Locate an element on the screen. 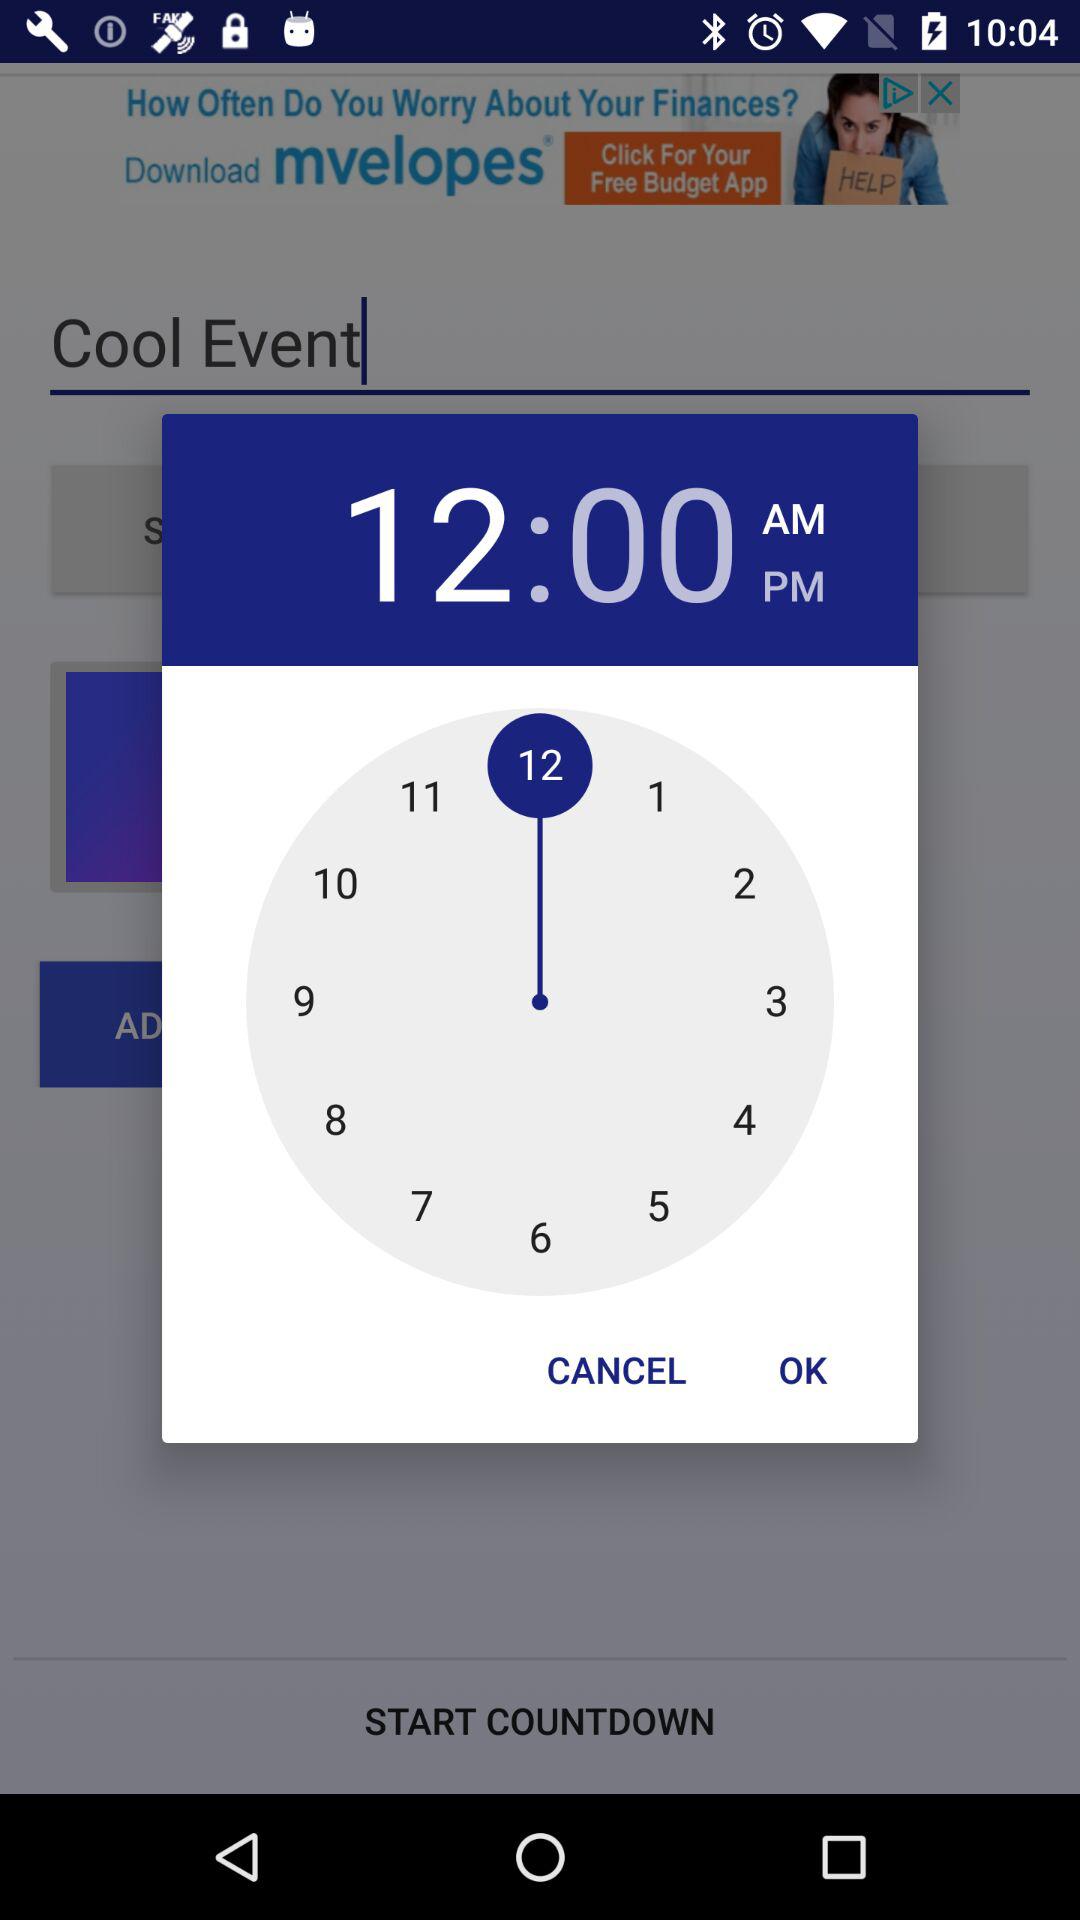 This screenshot has width=1080, height=1920. open icon next to the 00 app is located at coordinates (794, 512).